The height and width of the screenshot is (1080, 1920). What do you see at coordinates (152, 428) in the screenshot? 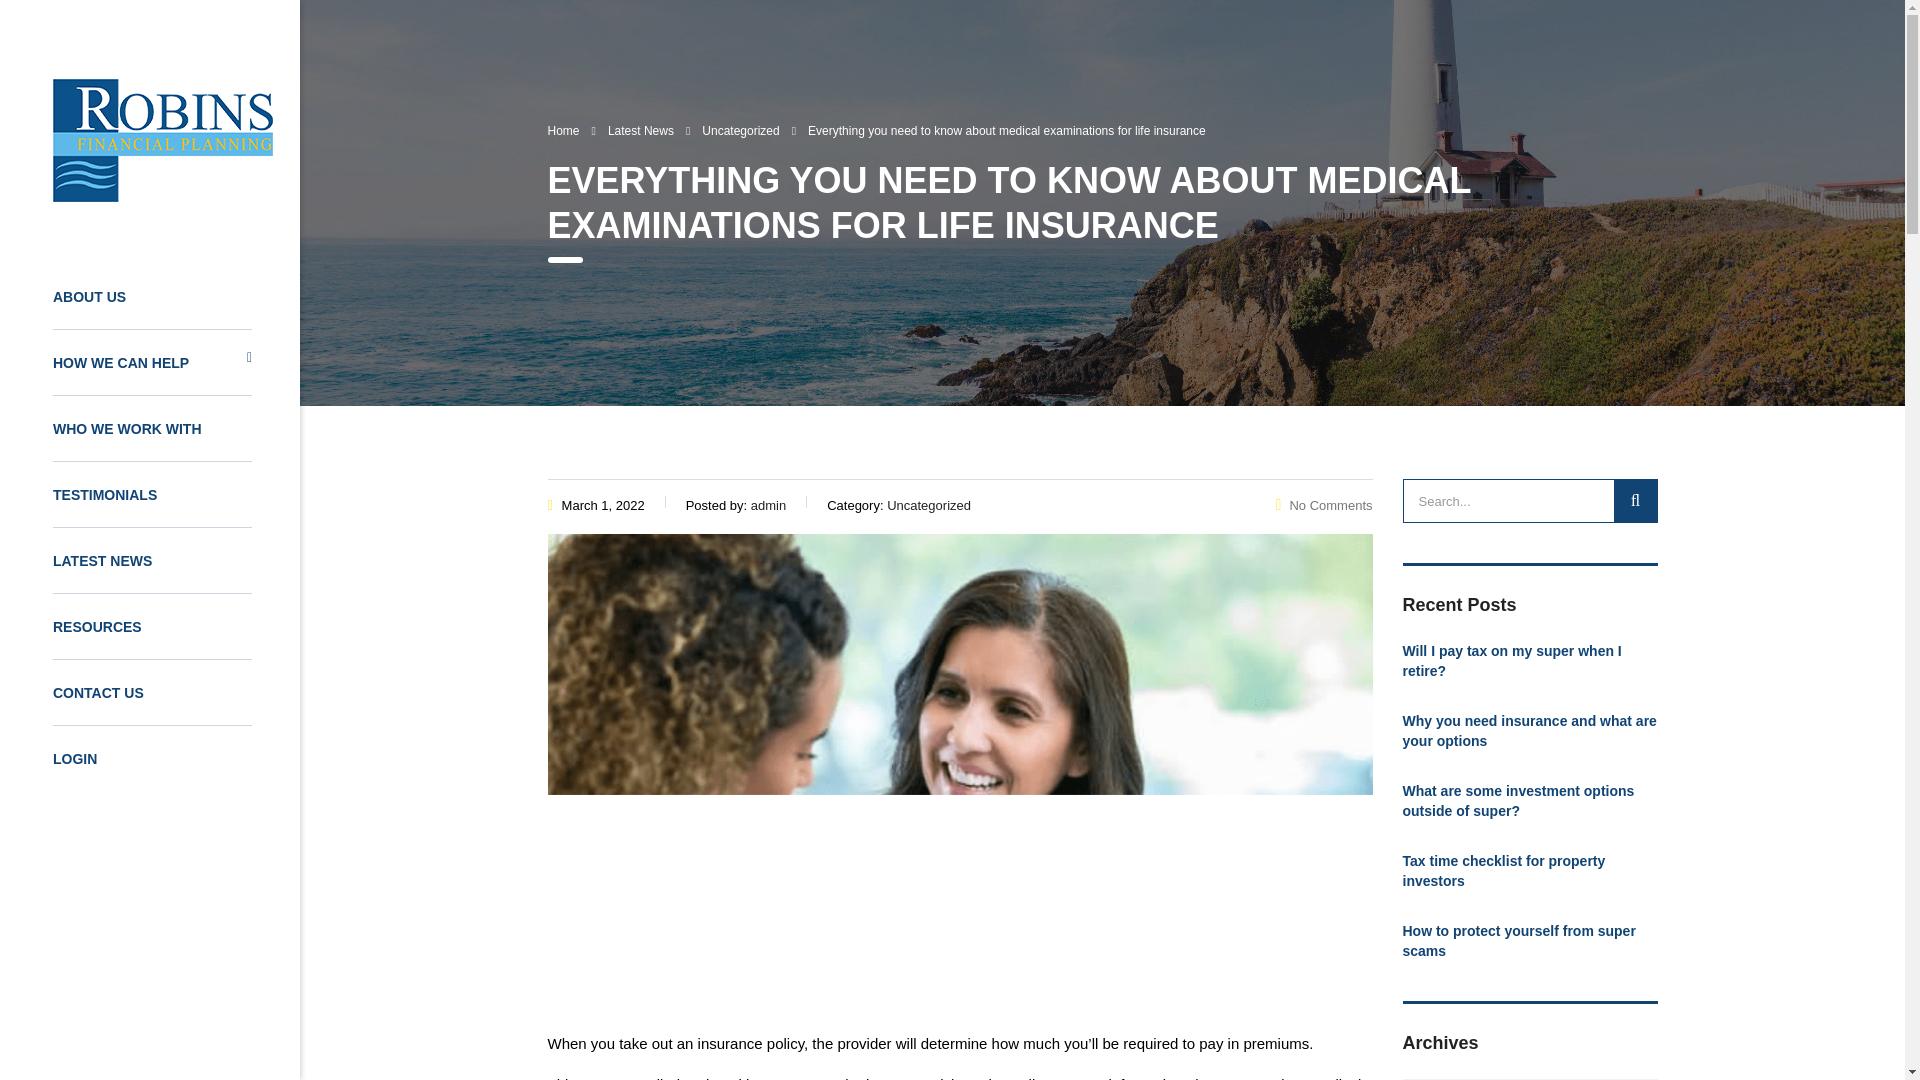
I see `WHO WE WORK WITH` at bounding box center [152, 428].